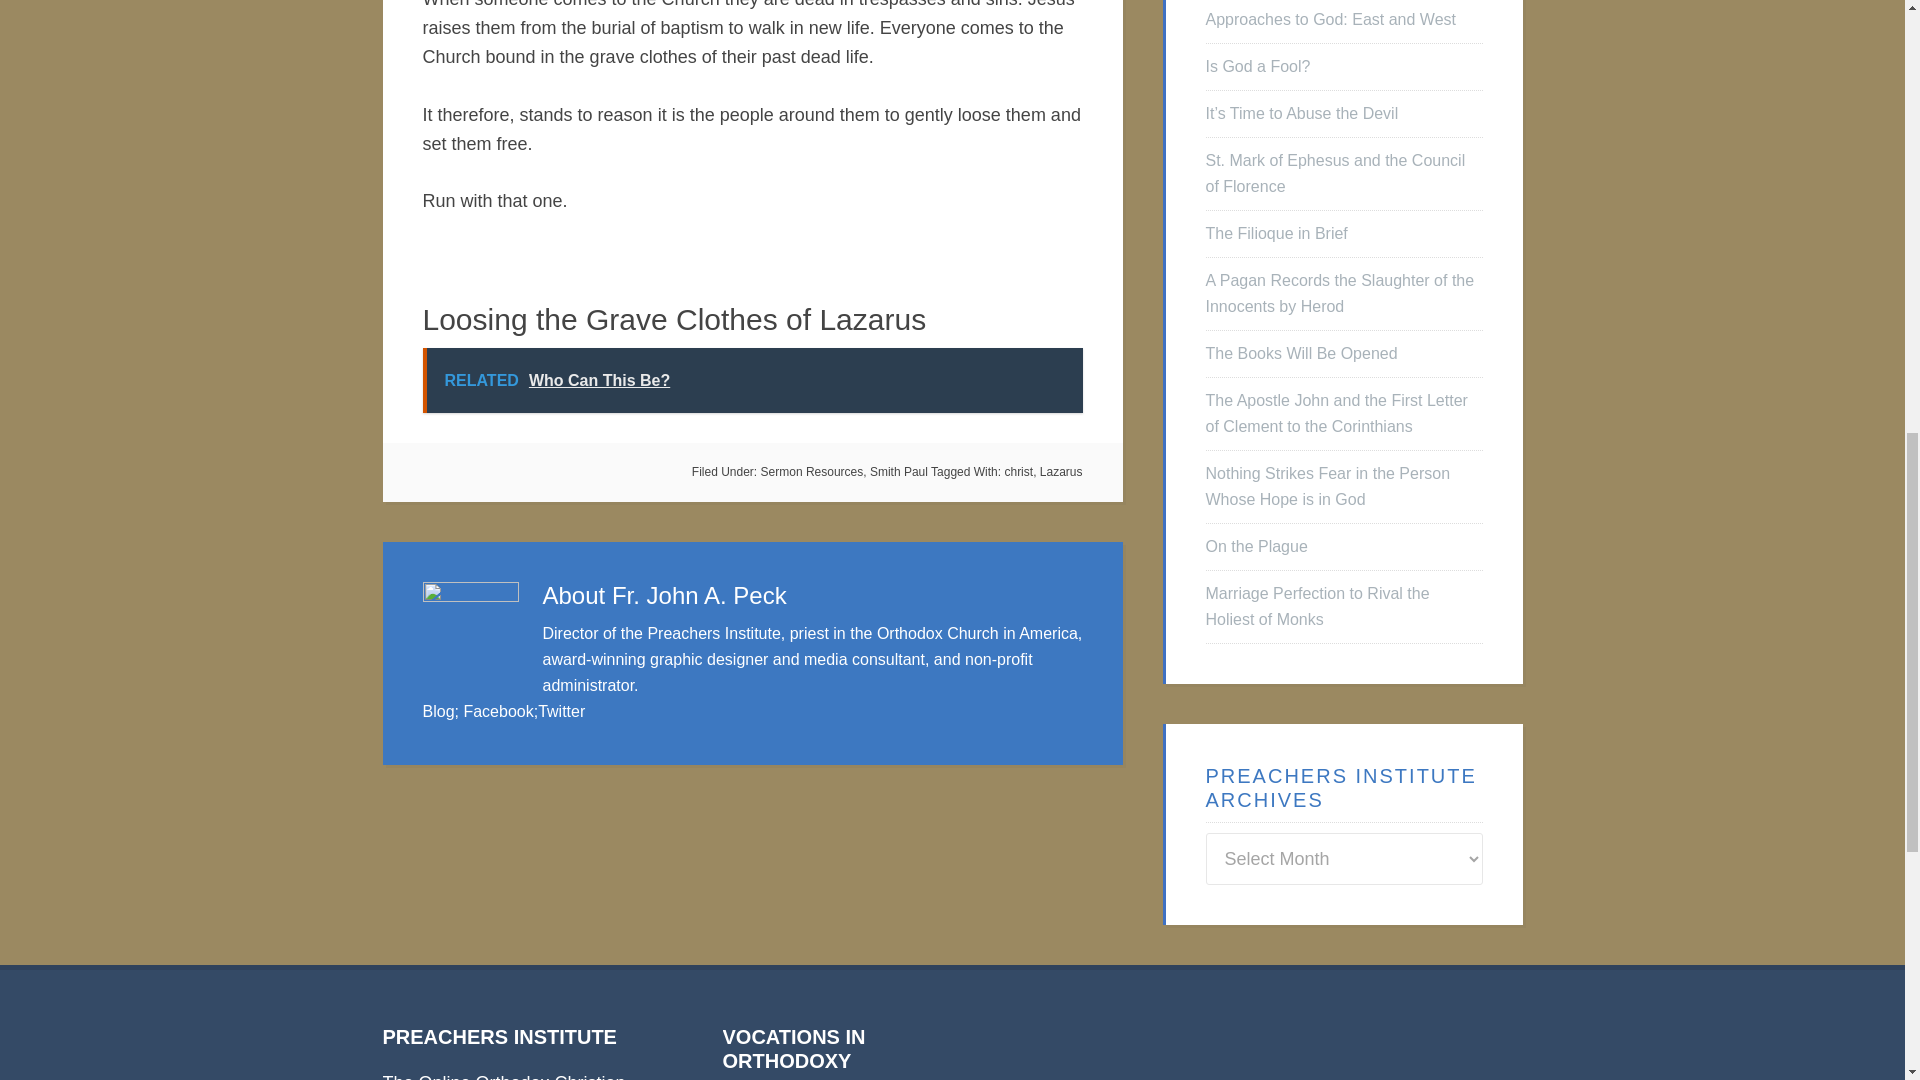  Describe the element at coordinates (752, 380) in the screenshot. I see `RELATED  Who Can This Be?` at that location.